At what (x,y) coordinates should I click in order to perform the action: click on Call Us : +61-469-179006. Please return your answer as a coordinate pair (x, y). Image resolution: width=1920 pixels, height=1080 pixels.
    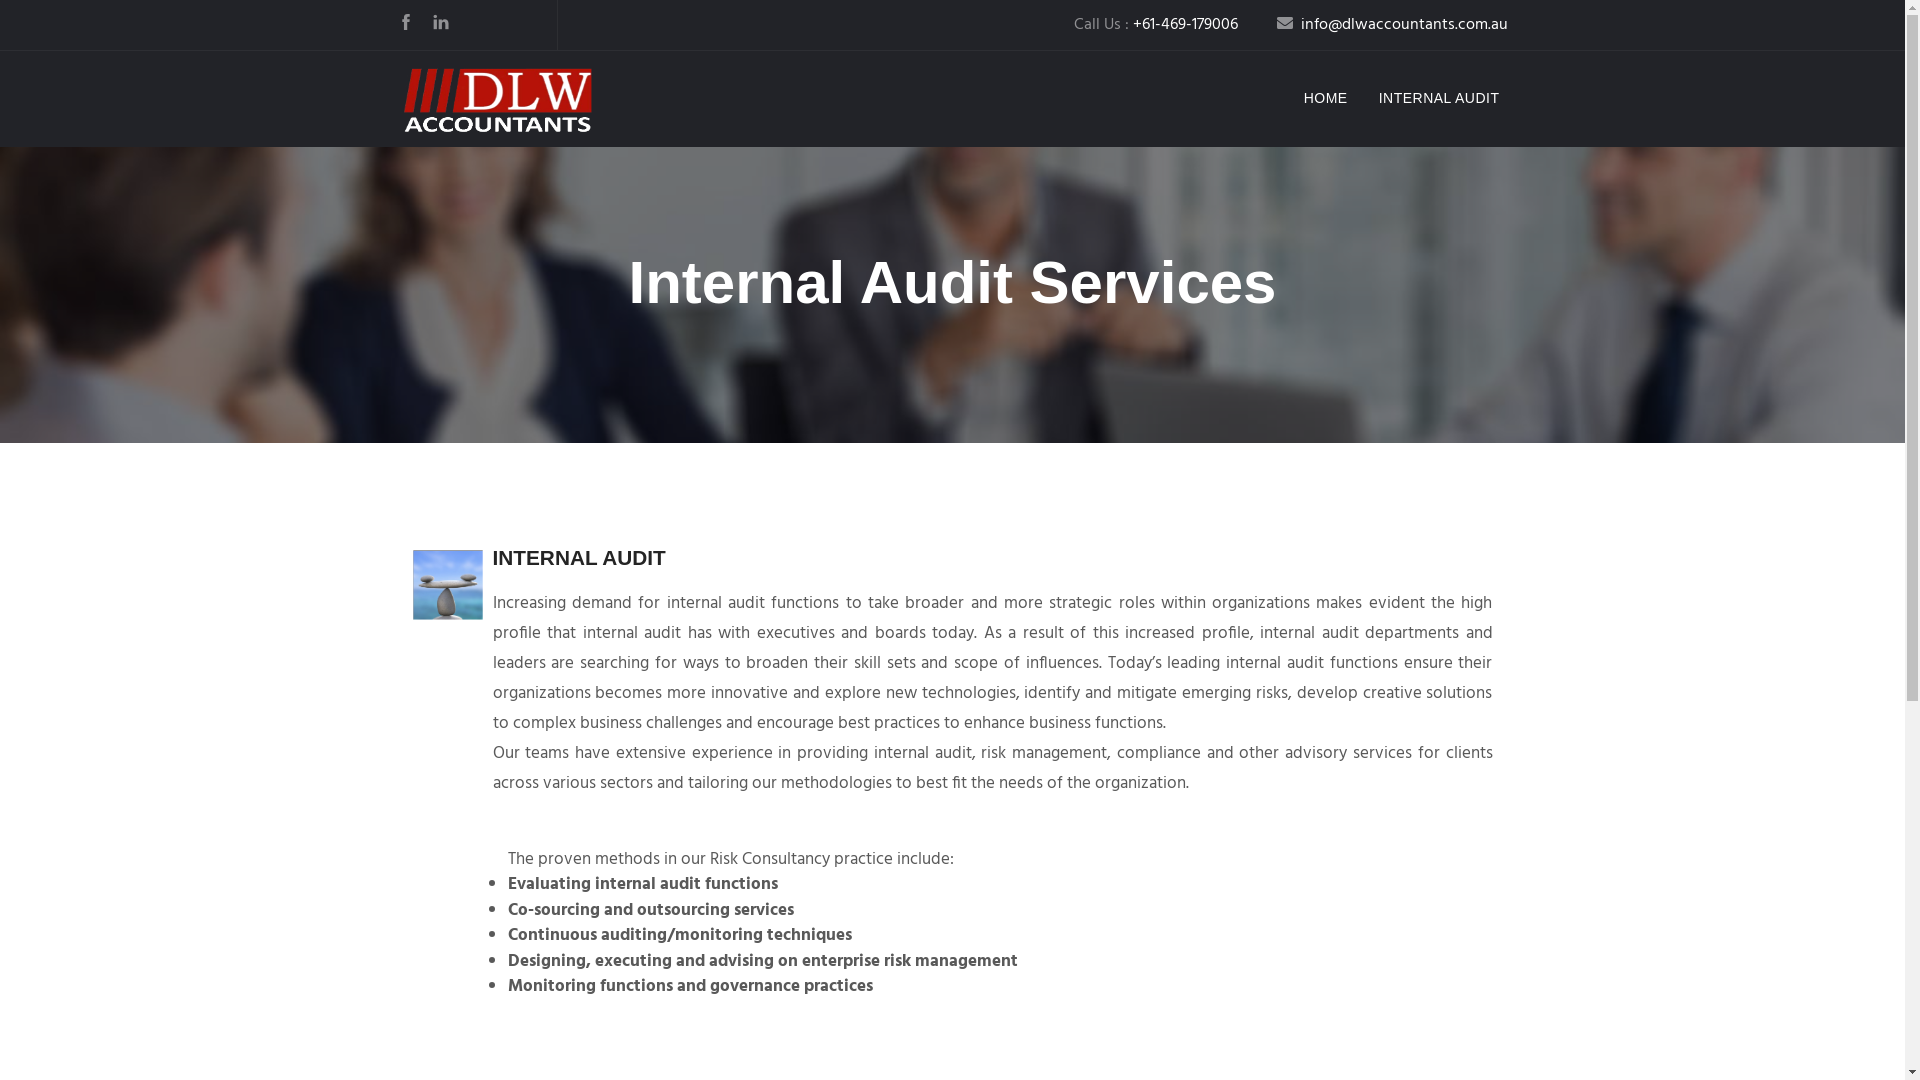
    Looking at the image, I should click on (1156, 25).